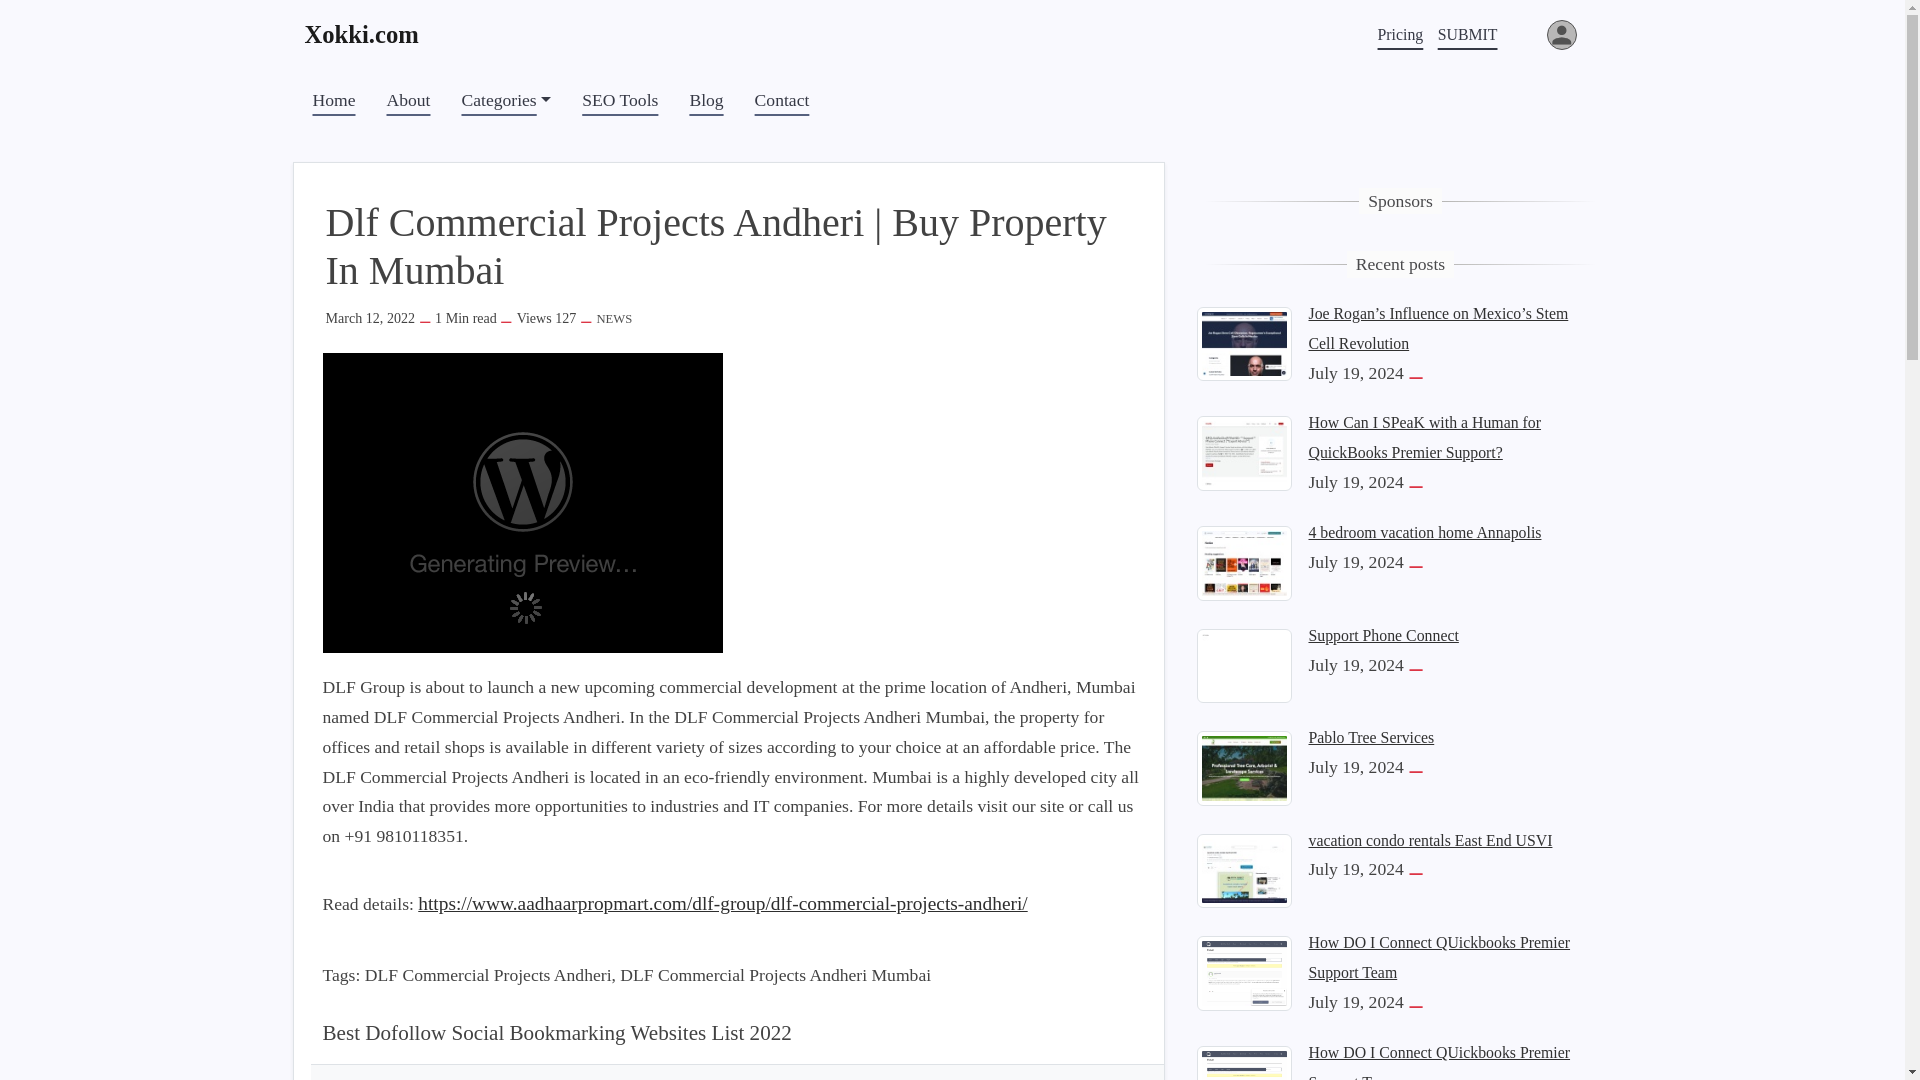 The width and height of the screenshot is (1920, 1080). What do you see at coordinates (613, 319) in the screenshot?
I see `NEWS` at bounding box center [613, 319].